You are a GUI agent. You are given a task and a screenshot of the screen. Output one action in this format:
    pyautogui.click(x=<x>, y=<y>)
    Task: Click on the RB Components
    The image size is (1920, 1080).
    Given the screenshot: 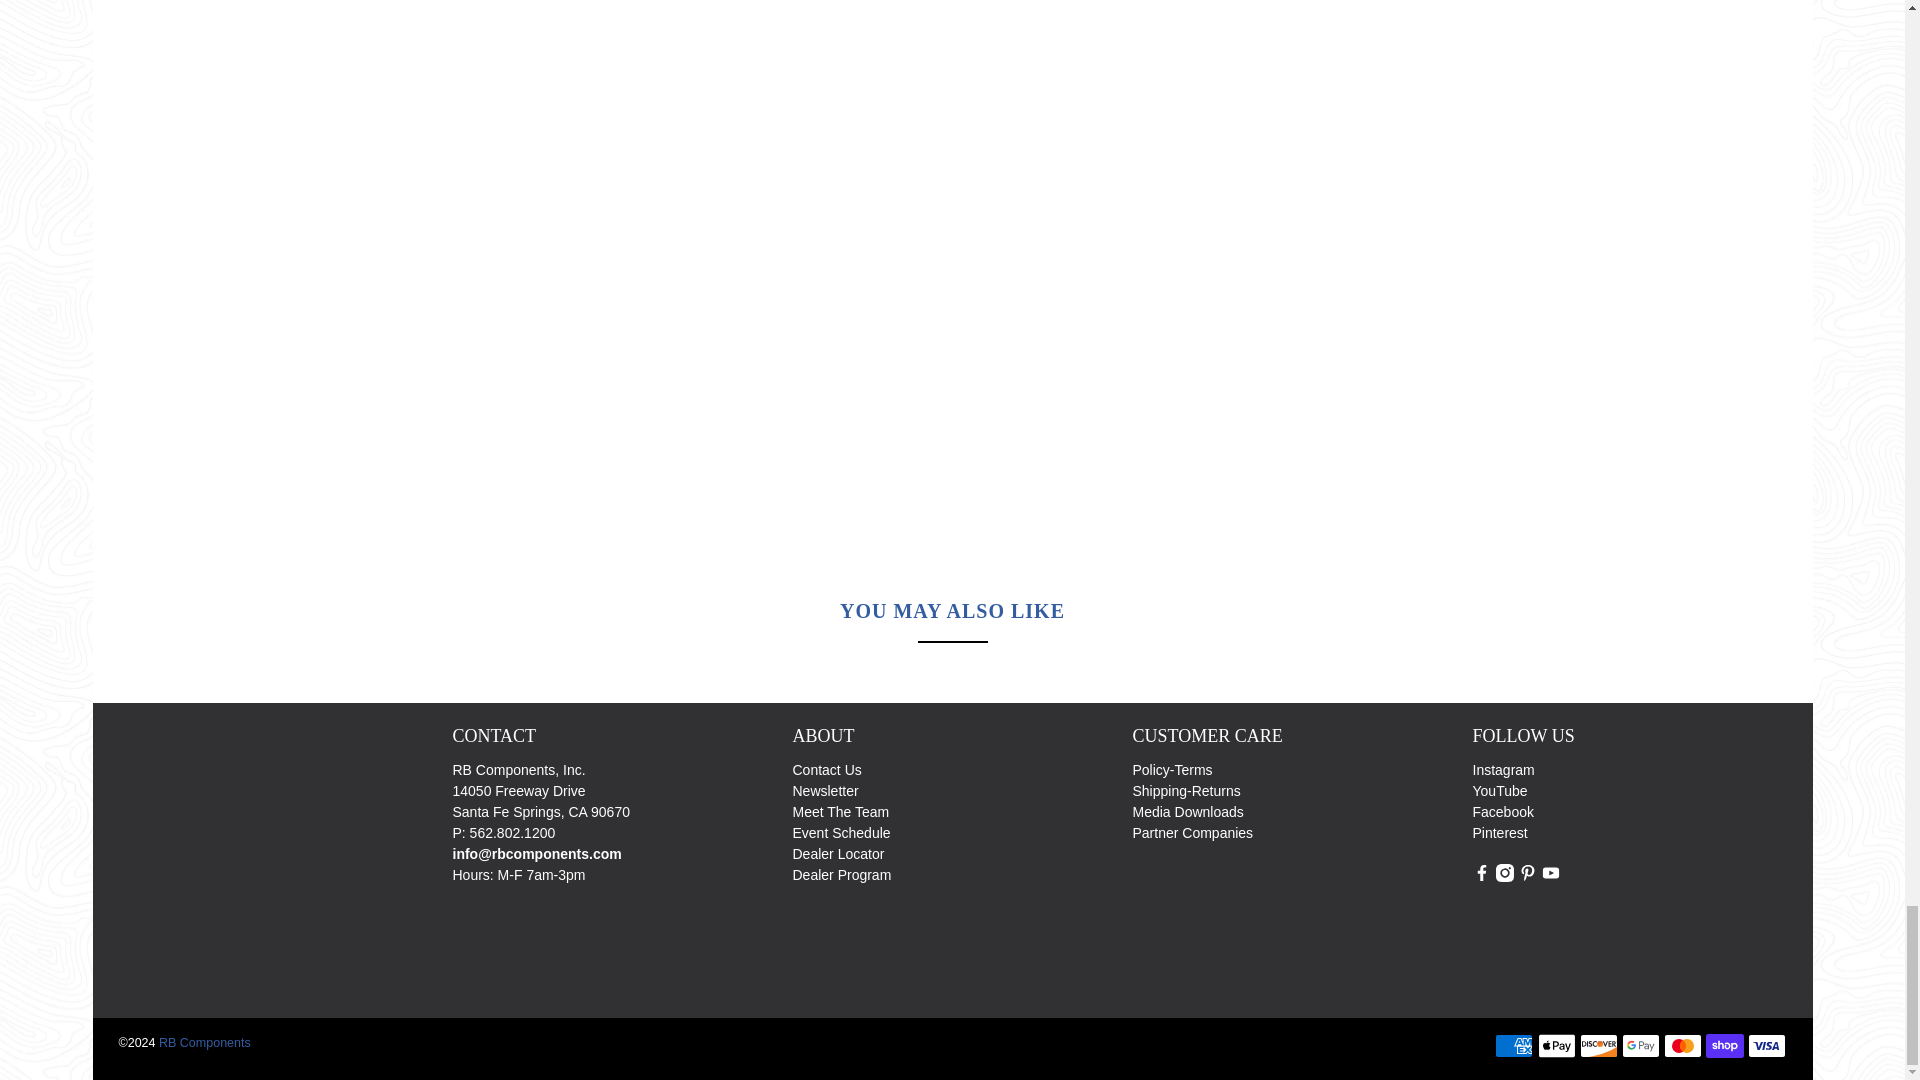 What is the action you would take?
    pyautogui.click(x=272, y=859)
    